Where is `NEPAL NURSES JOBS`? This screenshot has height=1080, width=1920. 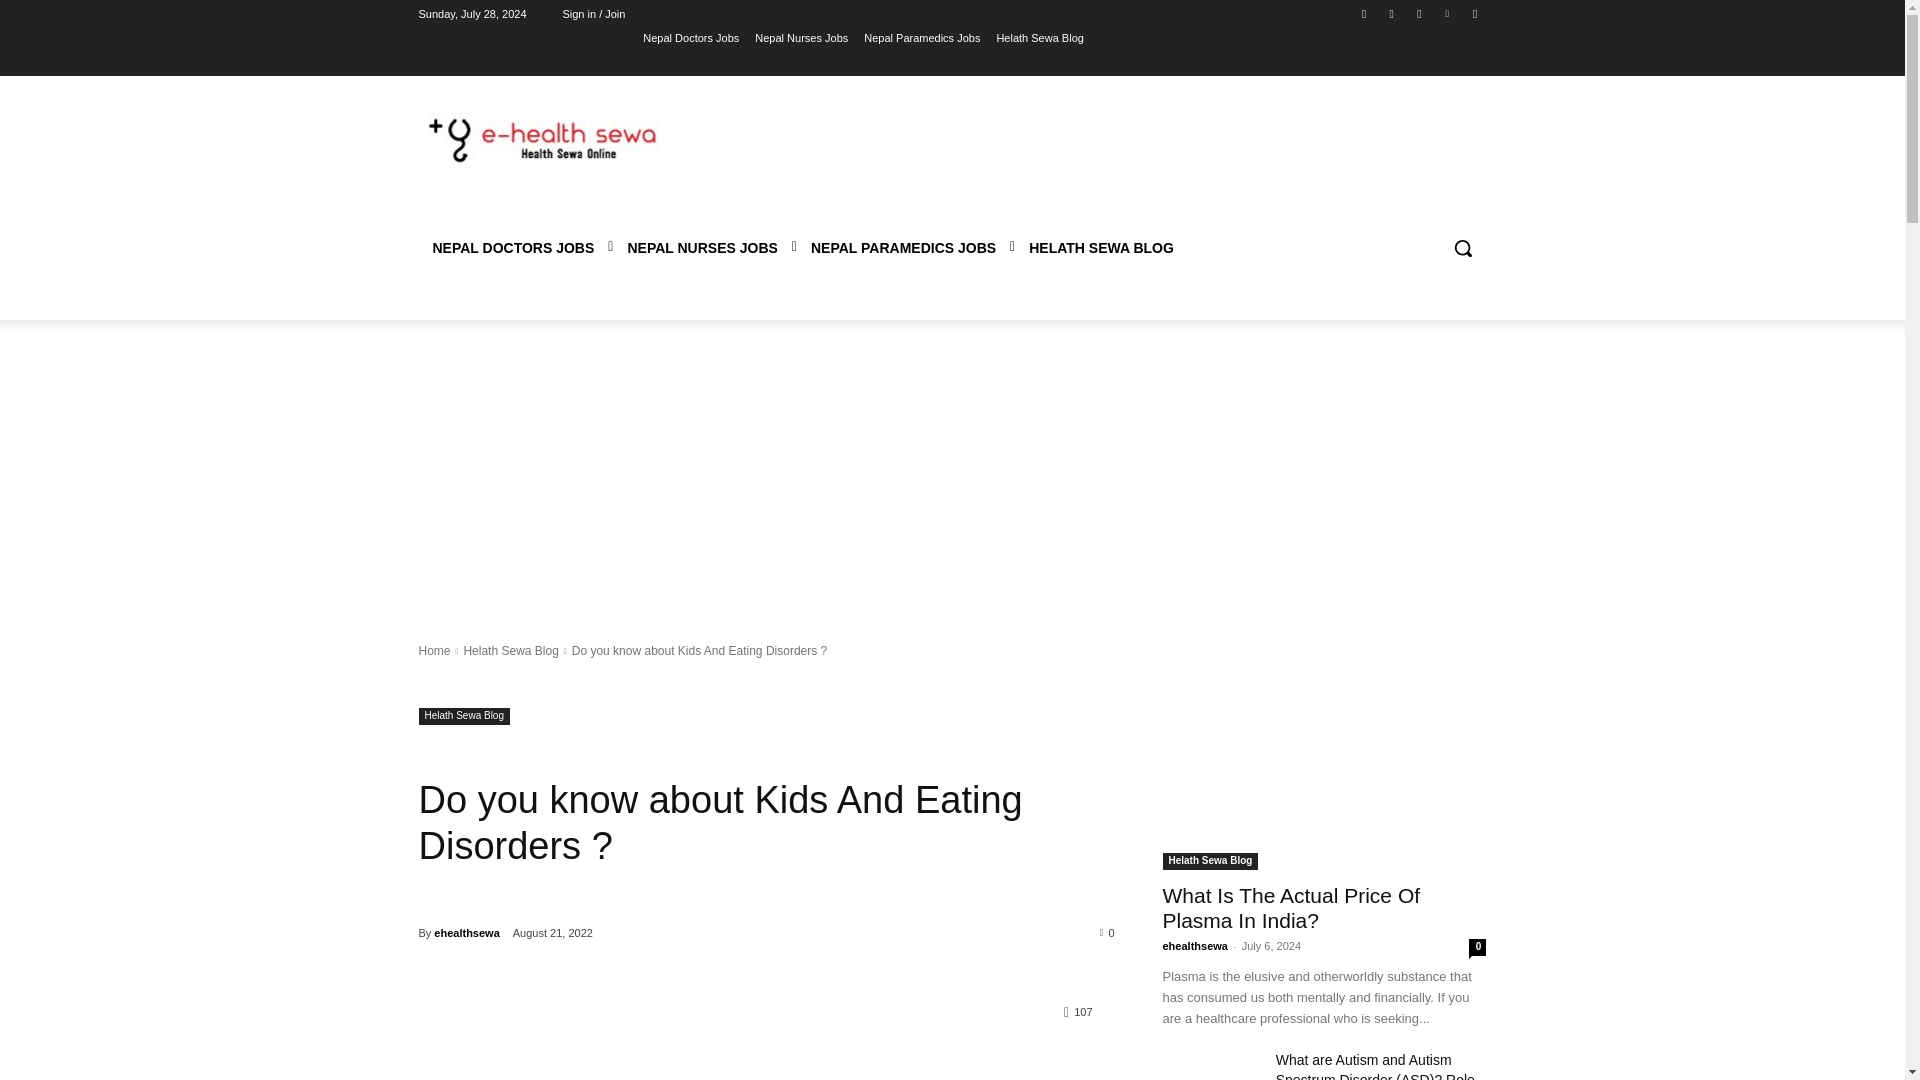 NEPAL NURSES JOBS is located at coordinates (702, 248).